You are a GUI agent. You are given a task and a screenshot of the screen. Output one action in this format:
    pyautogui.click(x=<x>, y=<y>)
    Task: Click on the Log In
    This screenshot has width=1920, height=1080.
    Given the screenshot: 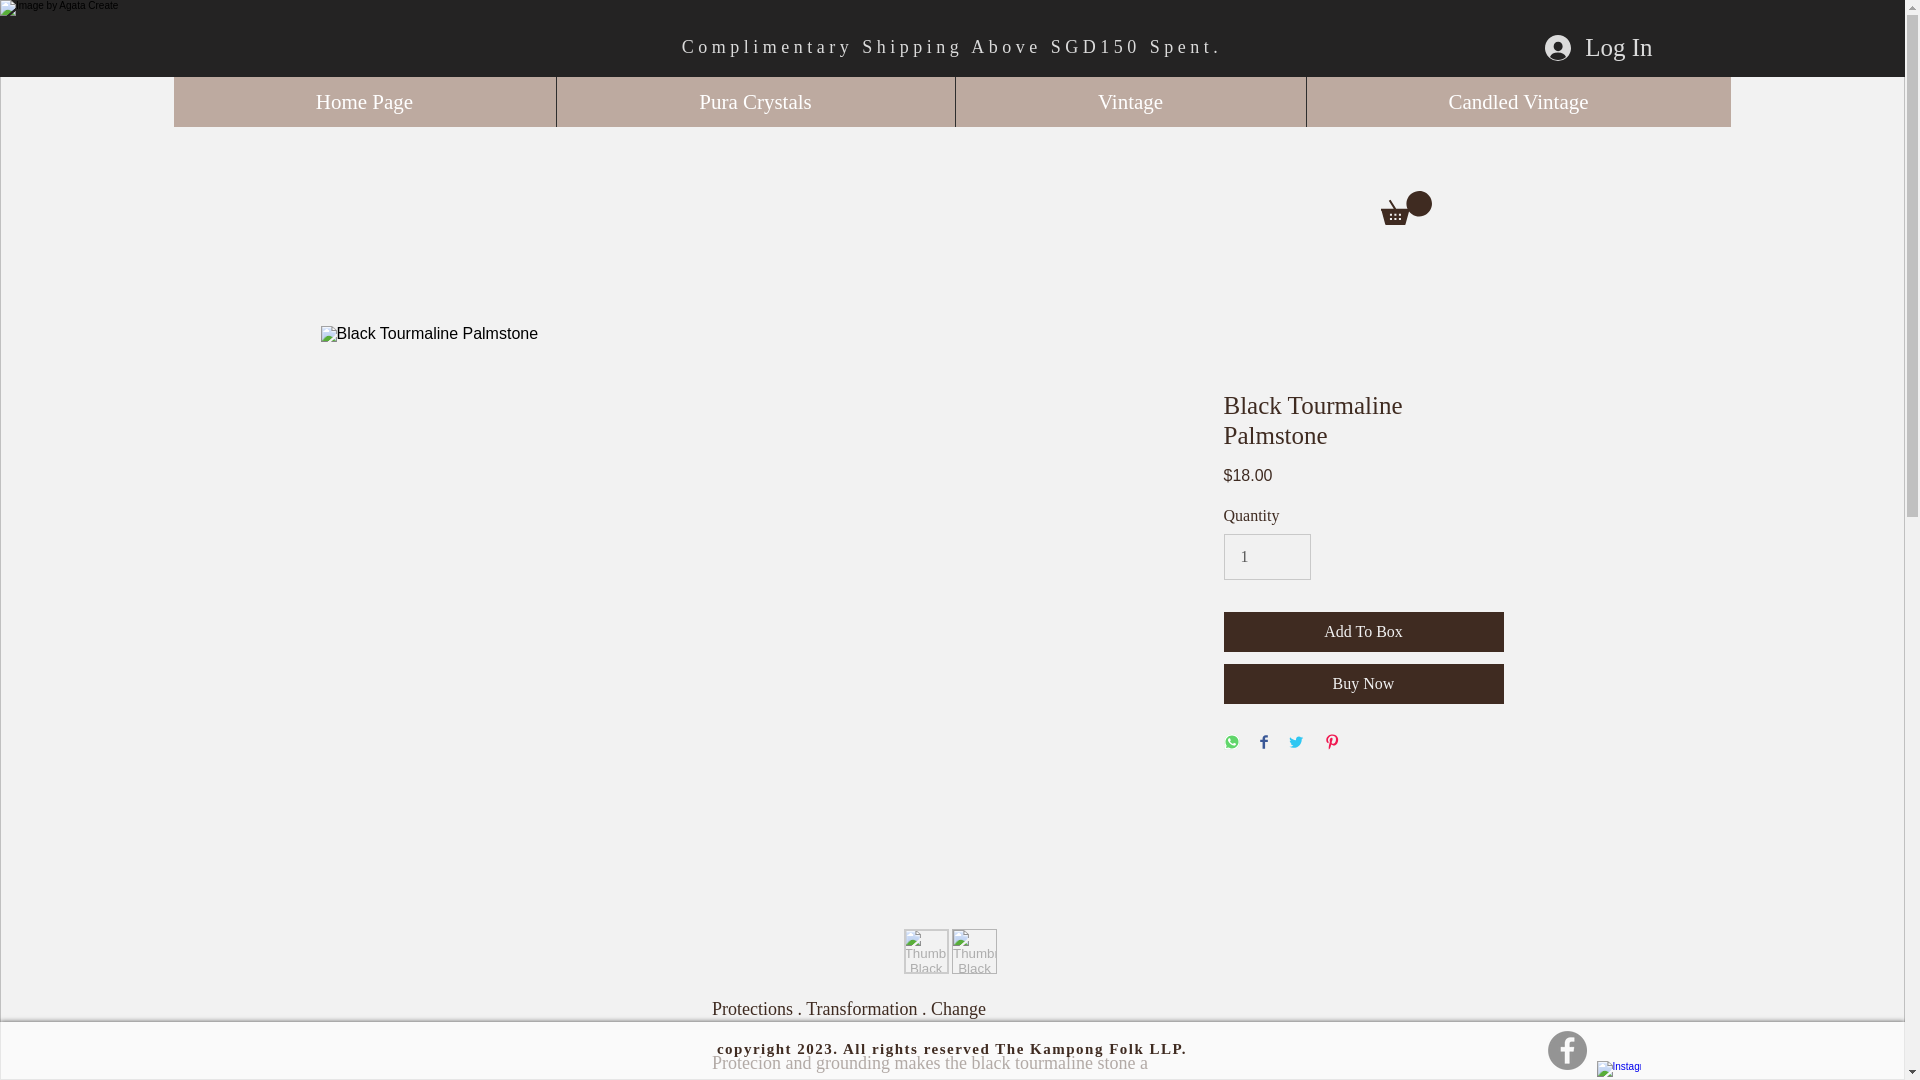 What is the action you would take?
    pyautogui.click(x=1598, y=47)
    